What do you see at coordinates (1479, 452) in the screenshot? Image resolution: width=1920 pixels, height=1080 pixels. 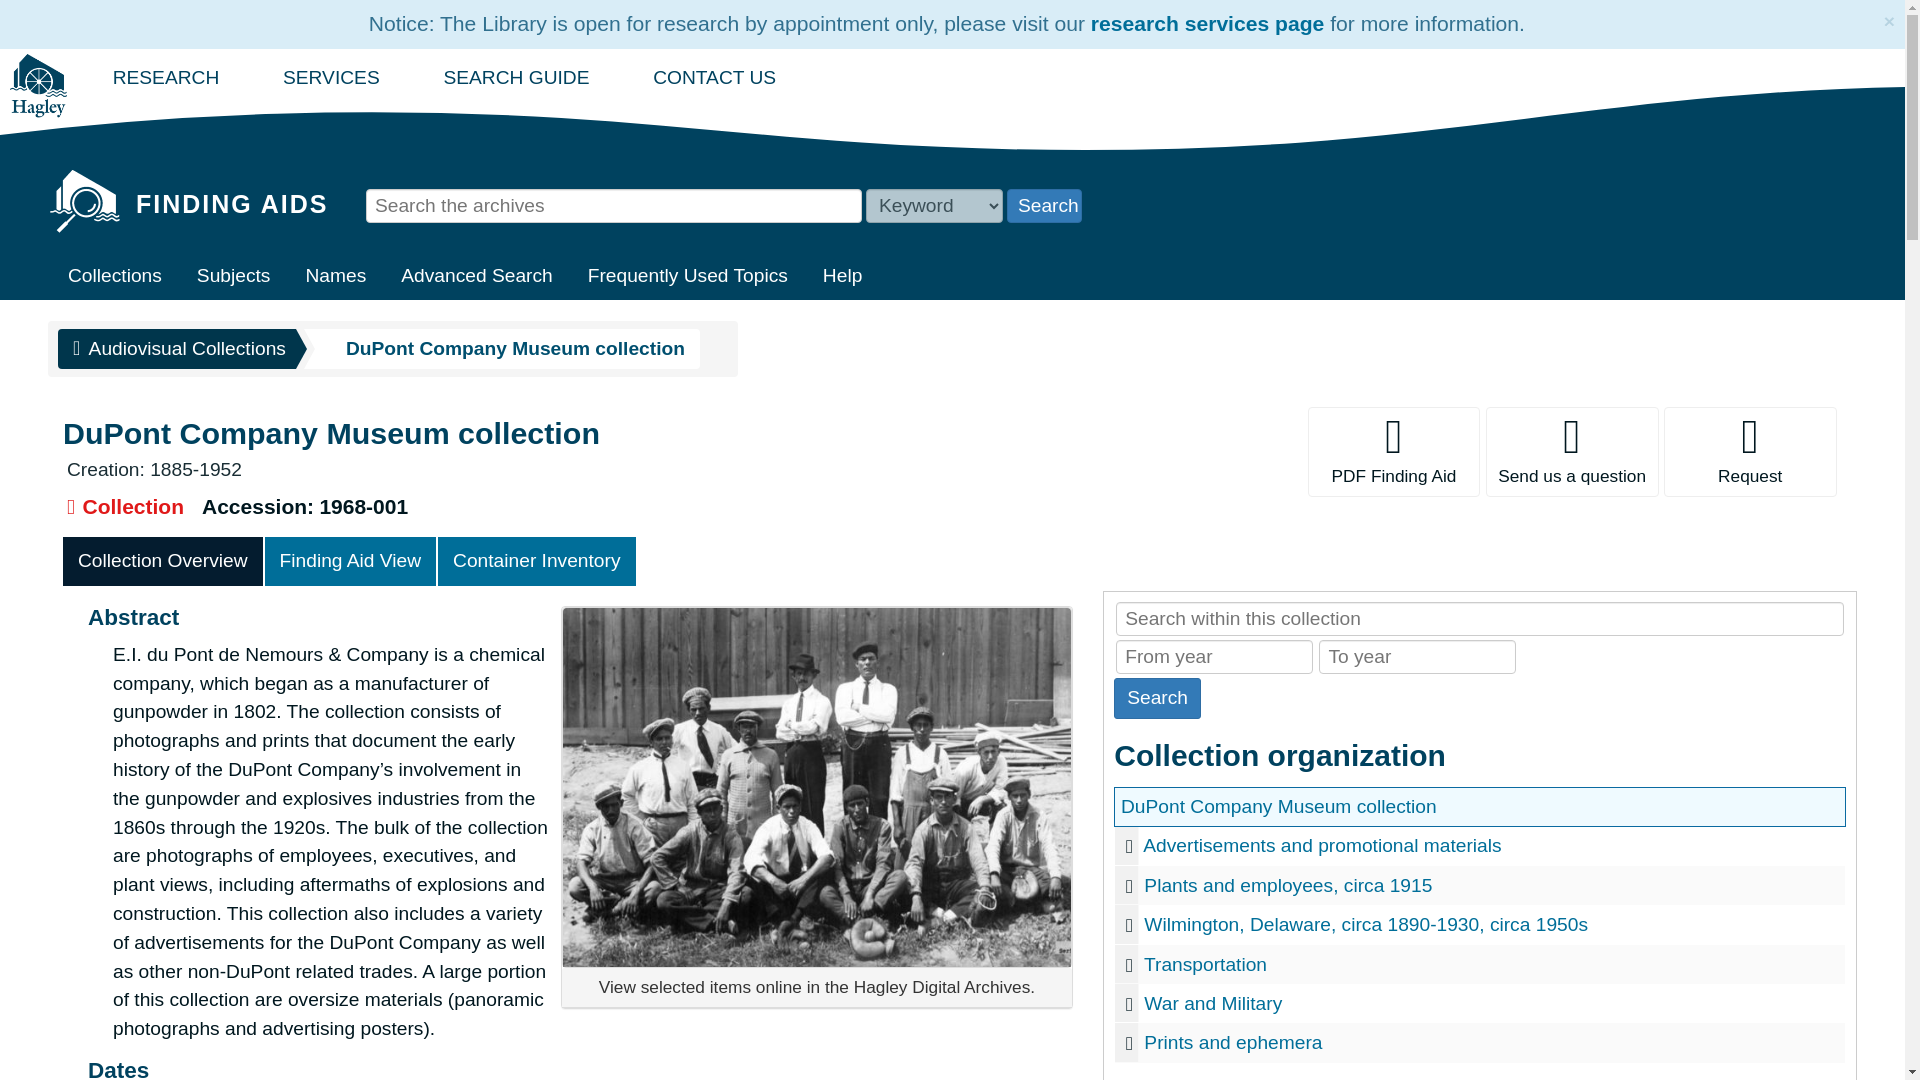 I see `Page Actions` at bounding box center [1479, 452].